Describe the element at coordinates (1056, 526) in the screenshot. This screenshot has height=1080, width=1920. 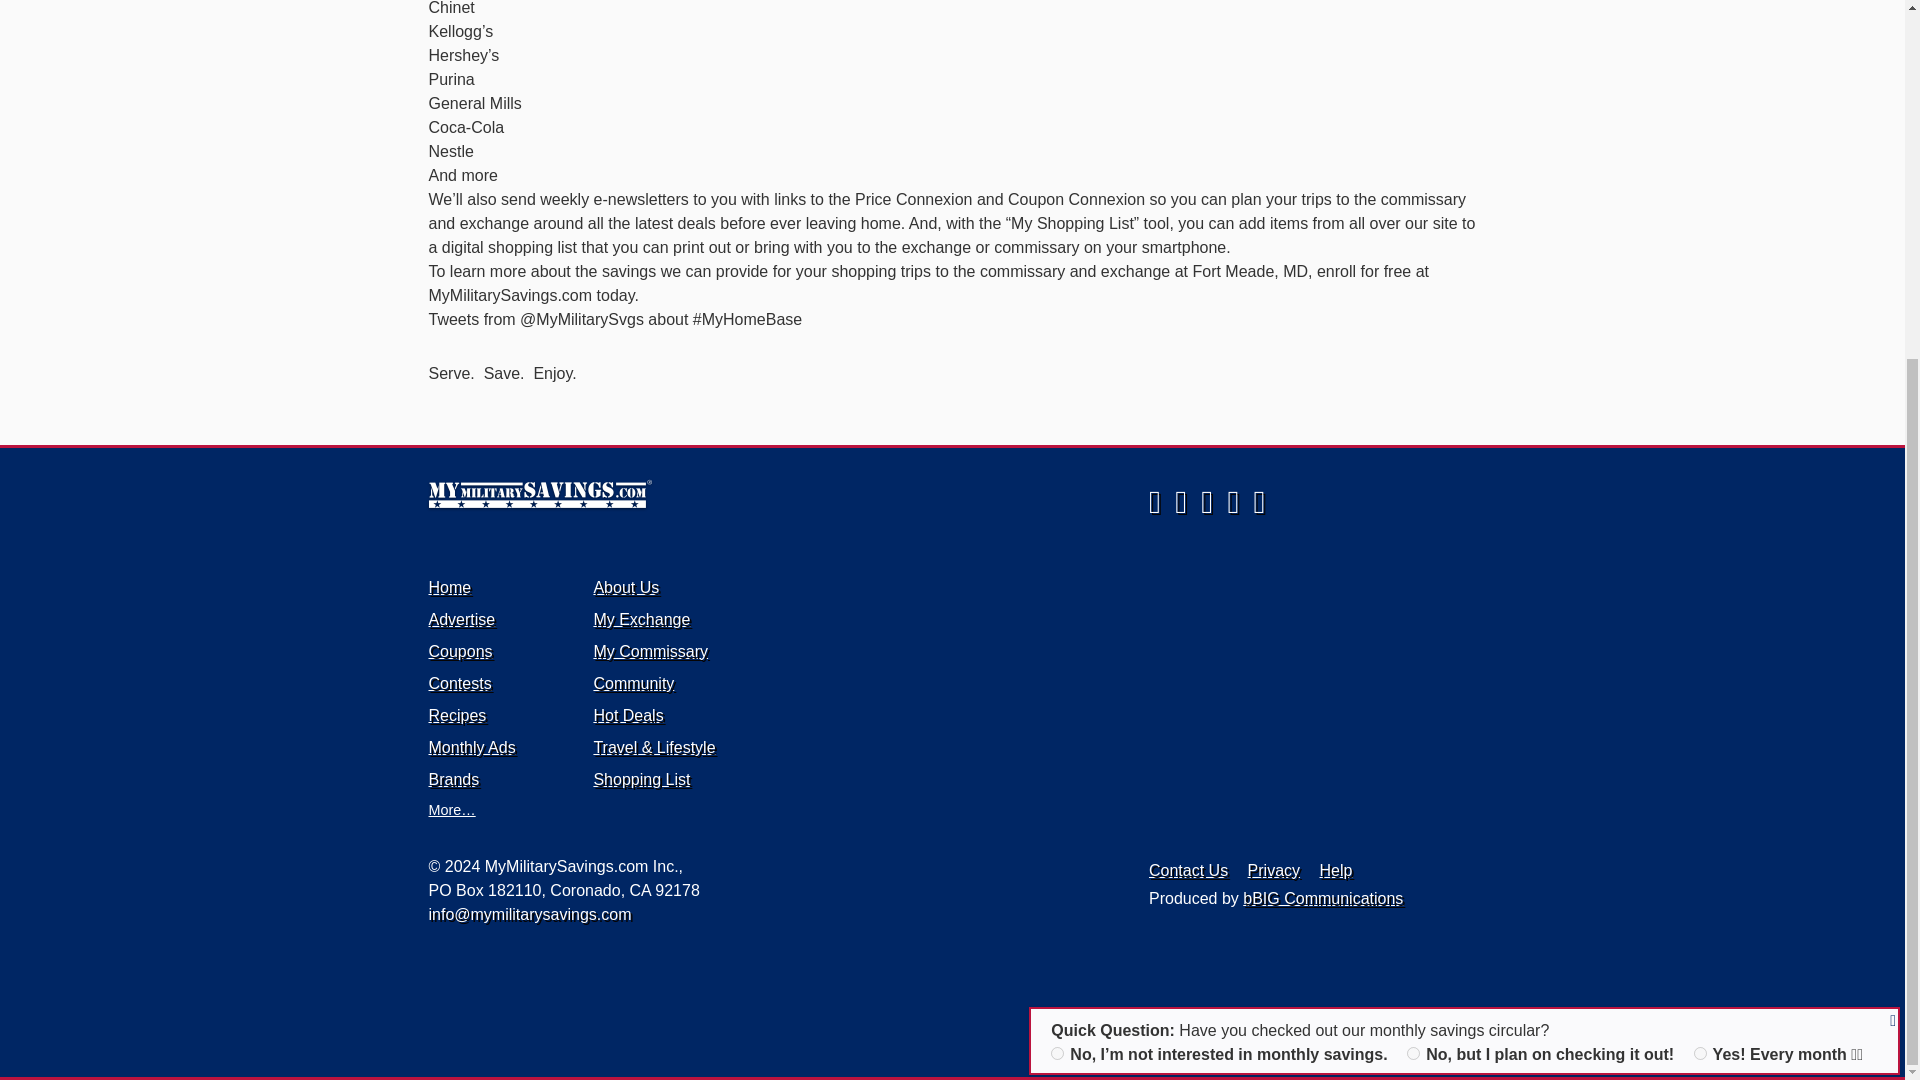
I see `1209` at that location.